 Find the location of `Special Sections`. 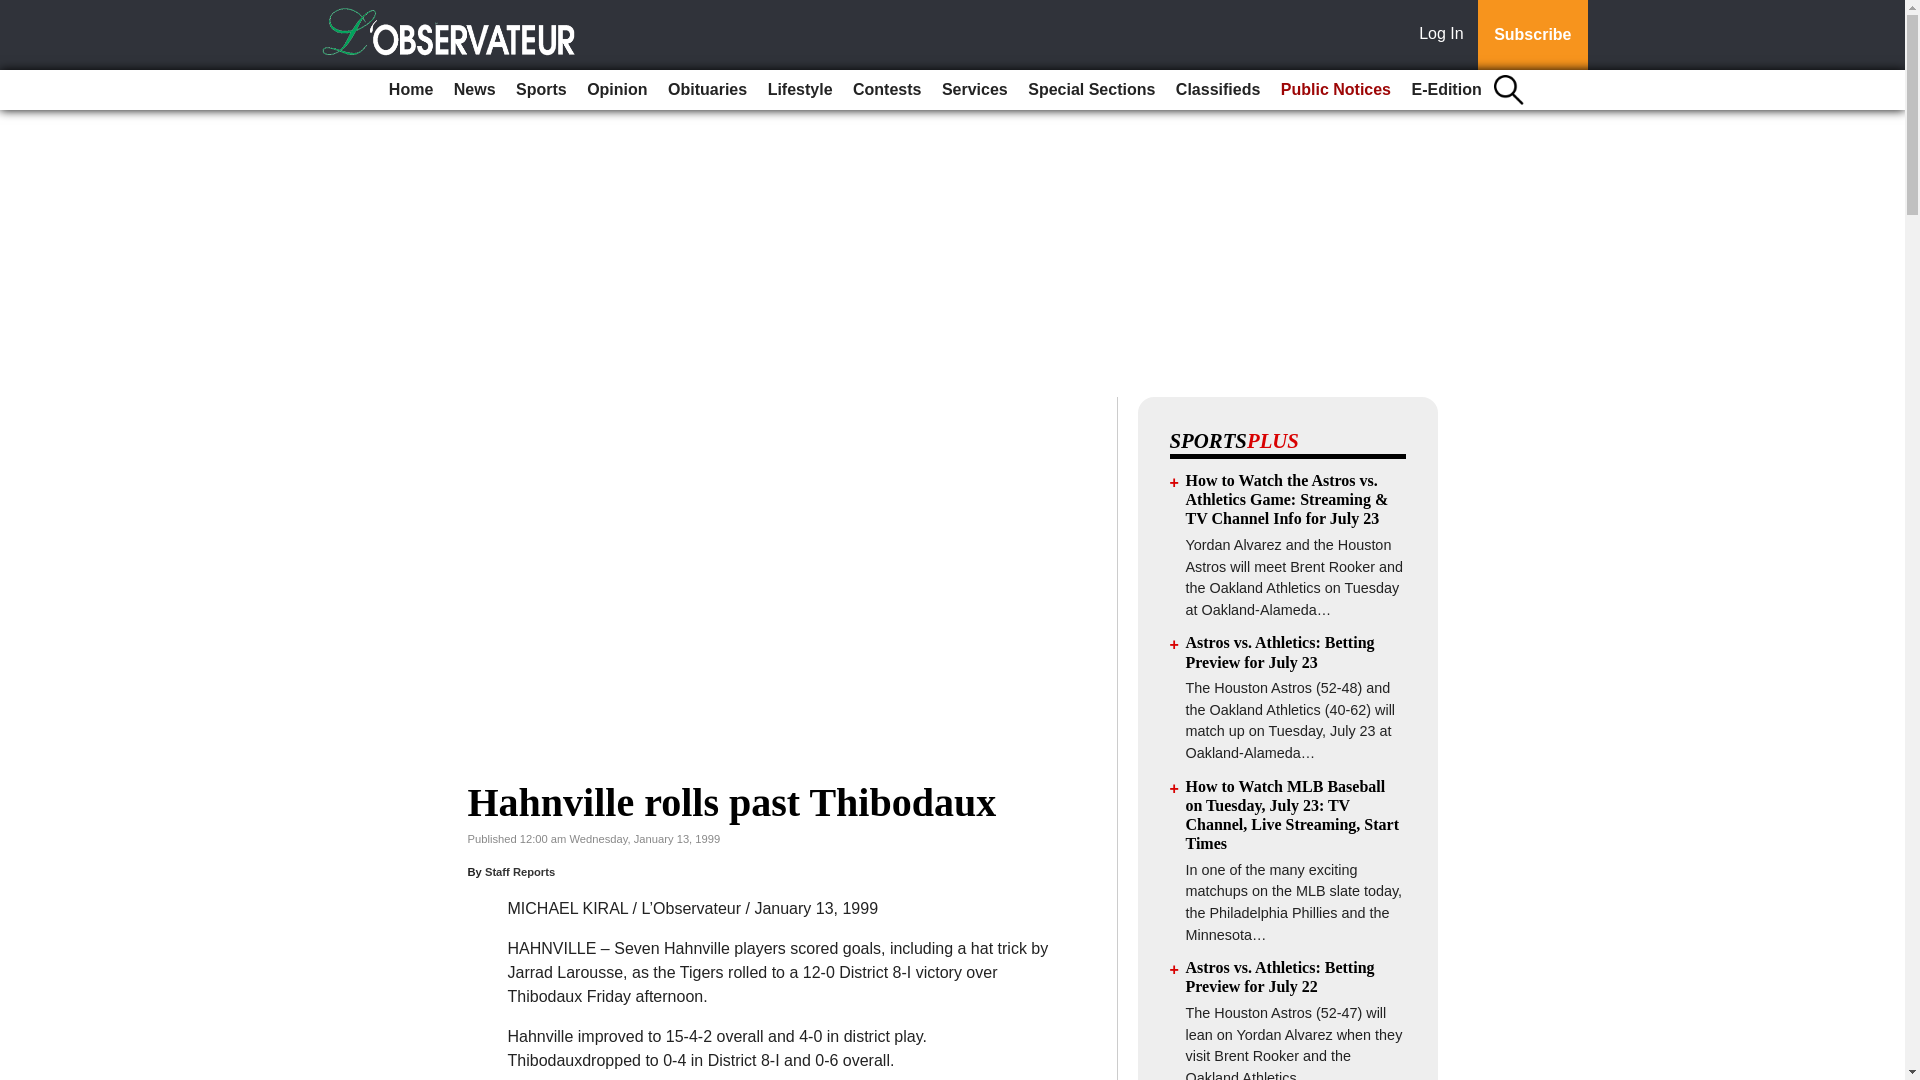

Special Sections is located at coordinates (1091, 90).